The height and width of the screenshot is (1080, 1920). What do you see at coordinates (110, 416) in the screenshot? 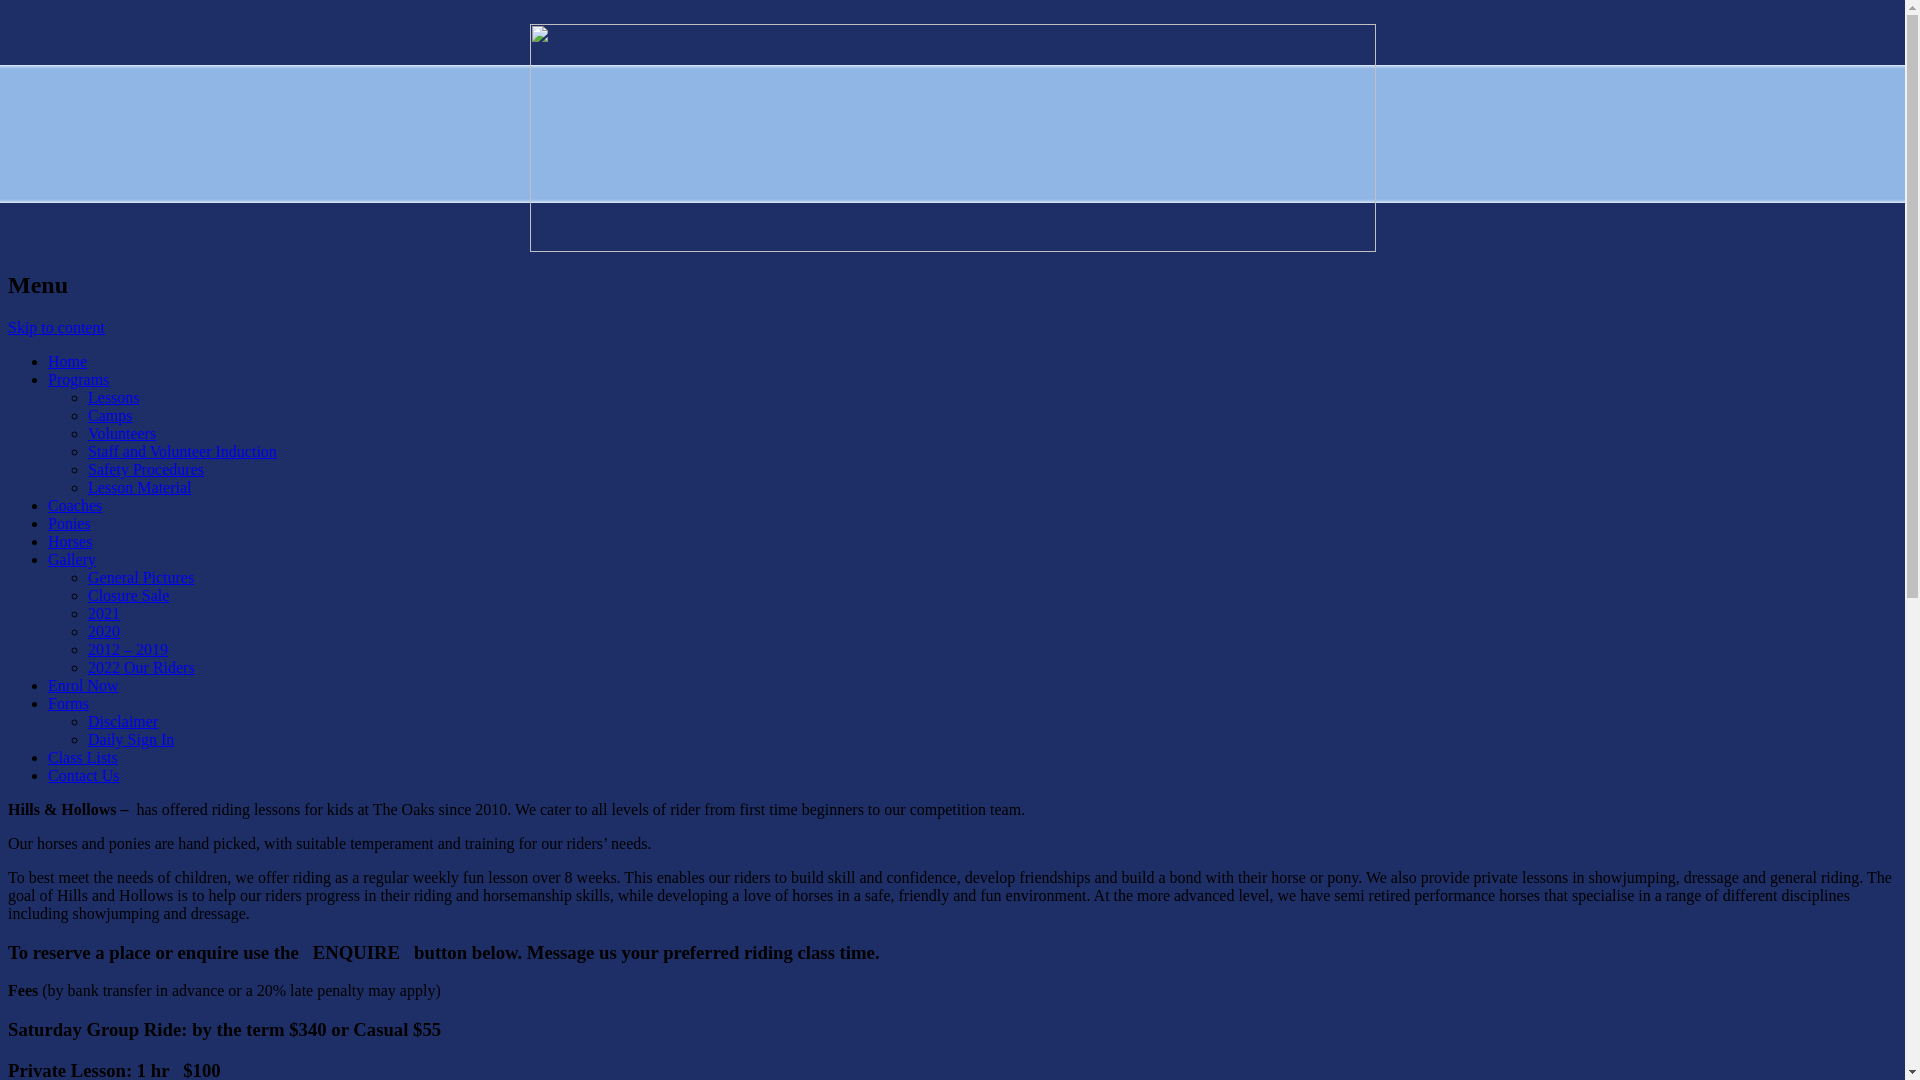
I see `Camps` at bounding box center [110, 416].